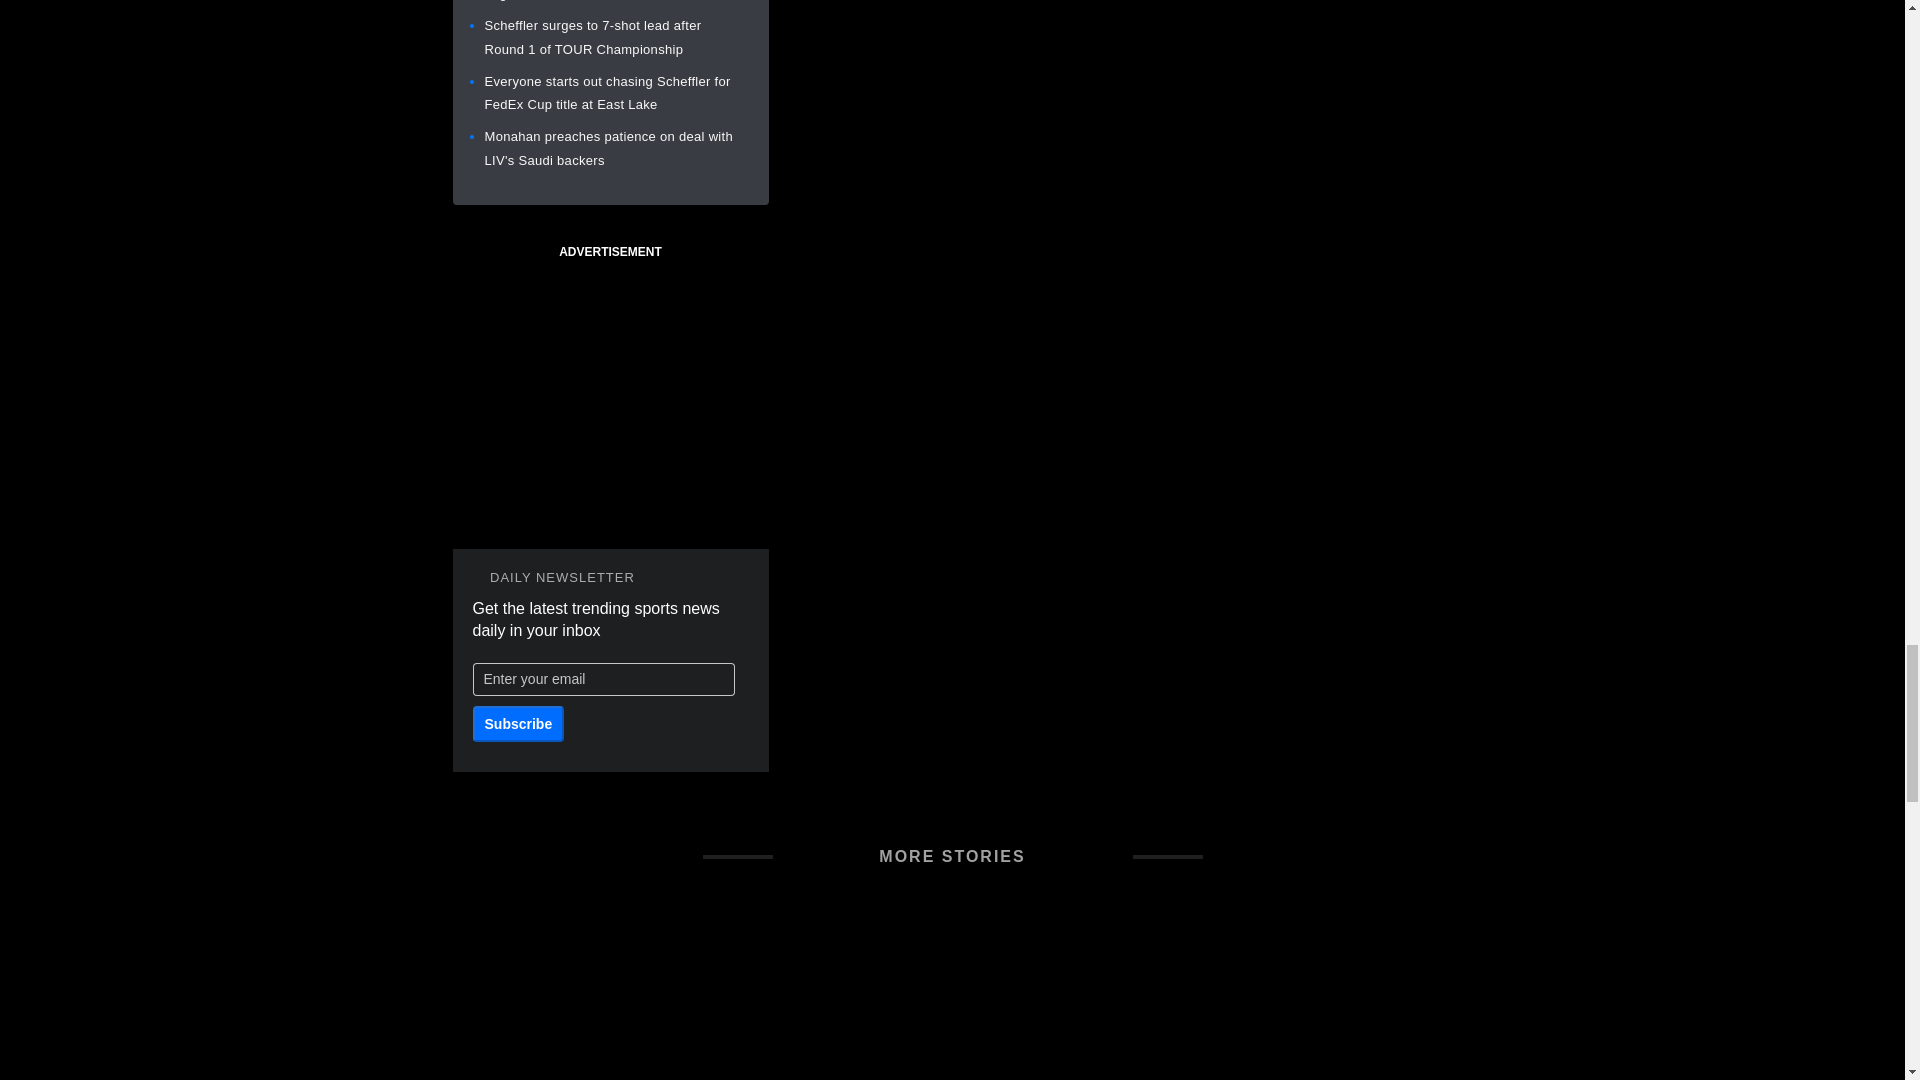 This screenshot has width=1920, height=1080. Describe the element at coordinates (610, 994) in the screenshot. I see `Scheffler: East Lake feels like new course after renovations` at that location.